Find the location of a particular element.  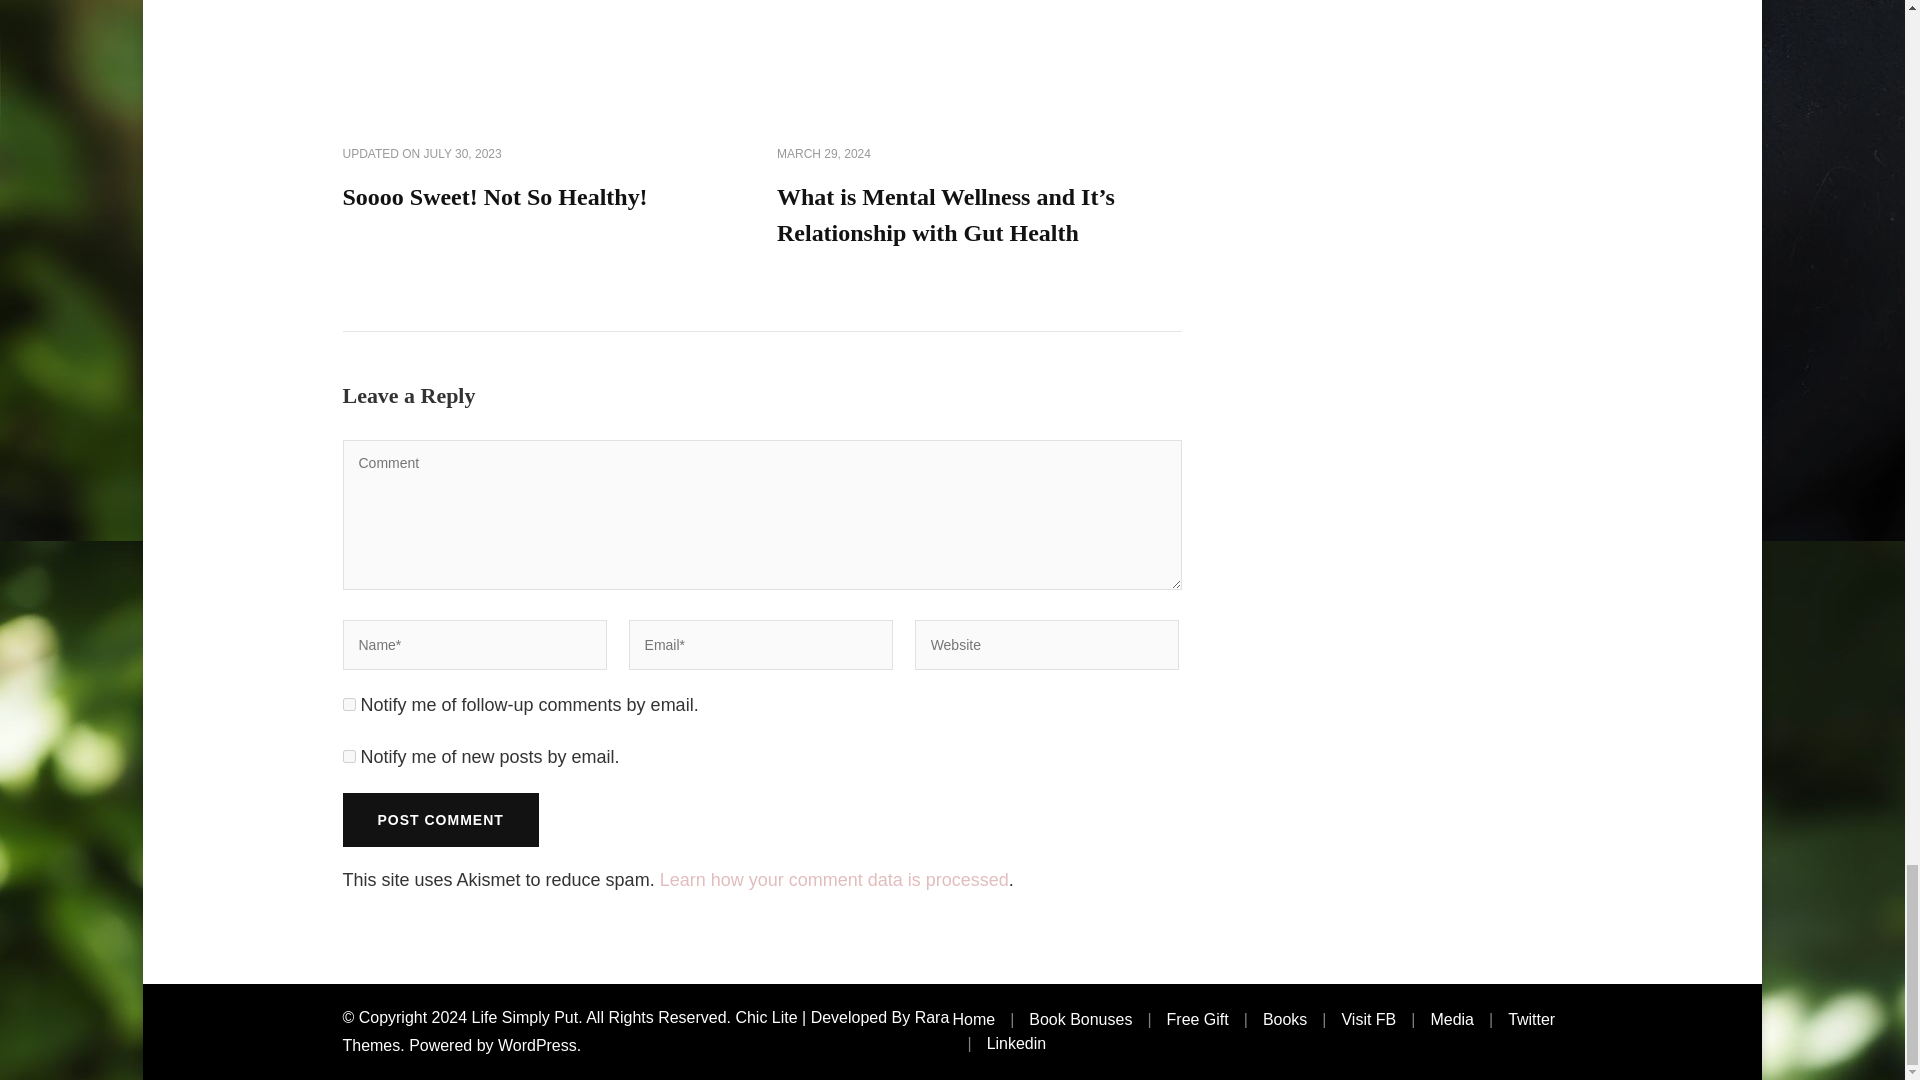

subscribe is located at coordinates (348, 756).